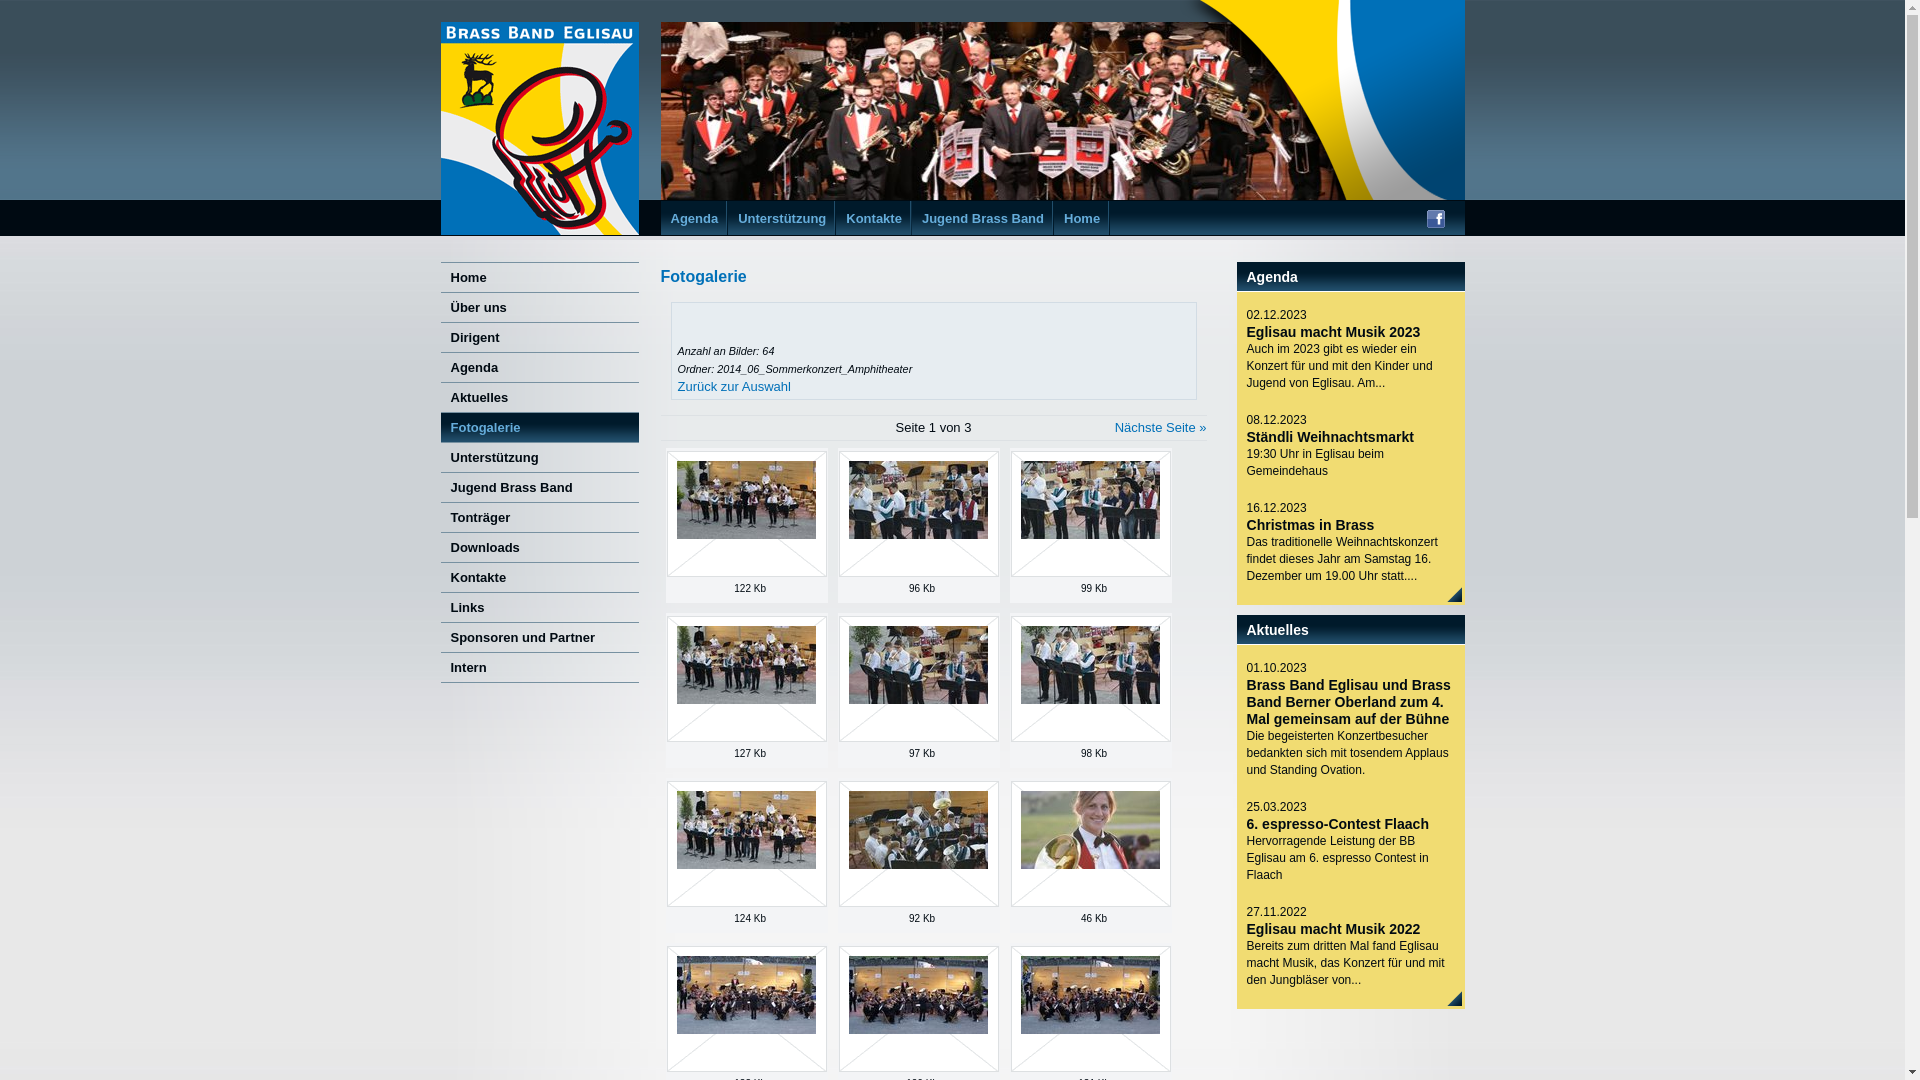  I want to click on Agenda, so click(539, 367).